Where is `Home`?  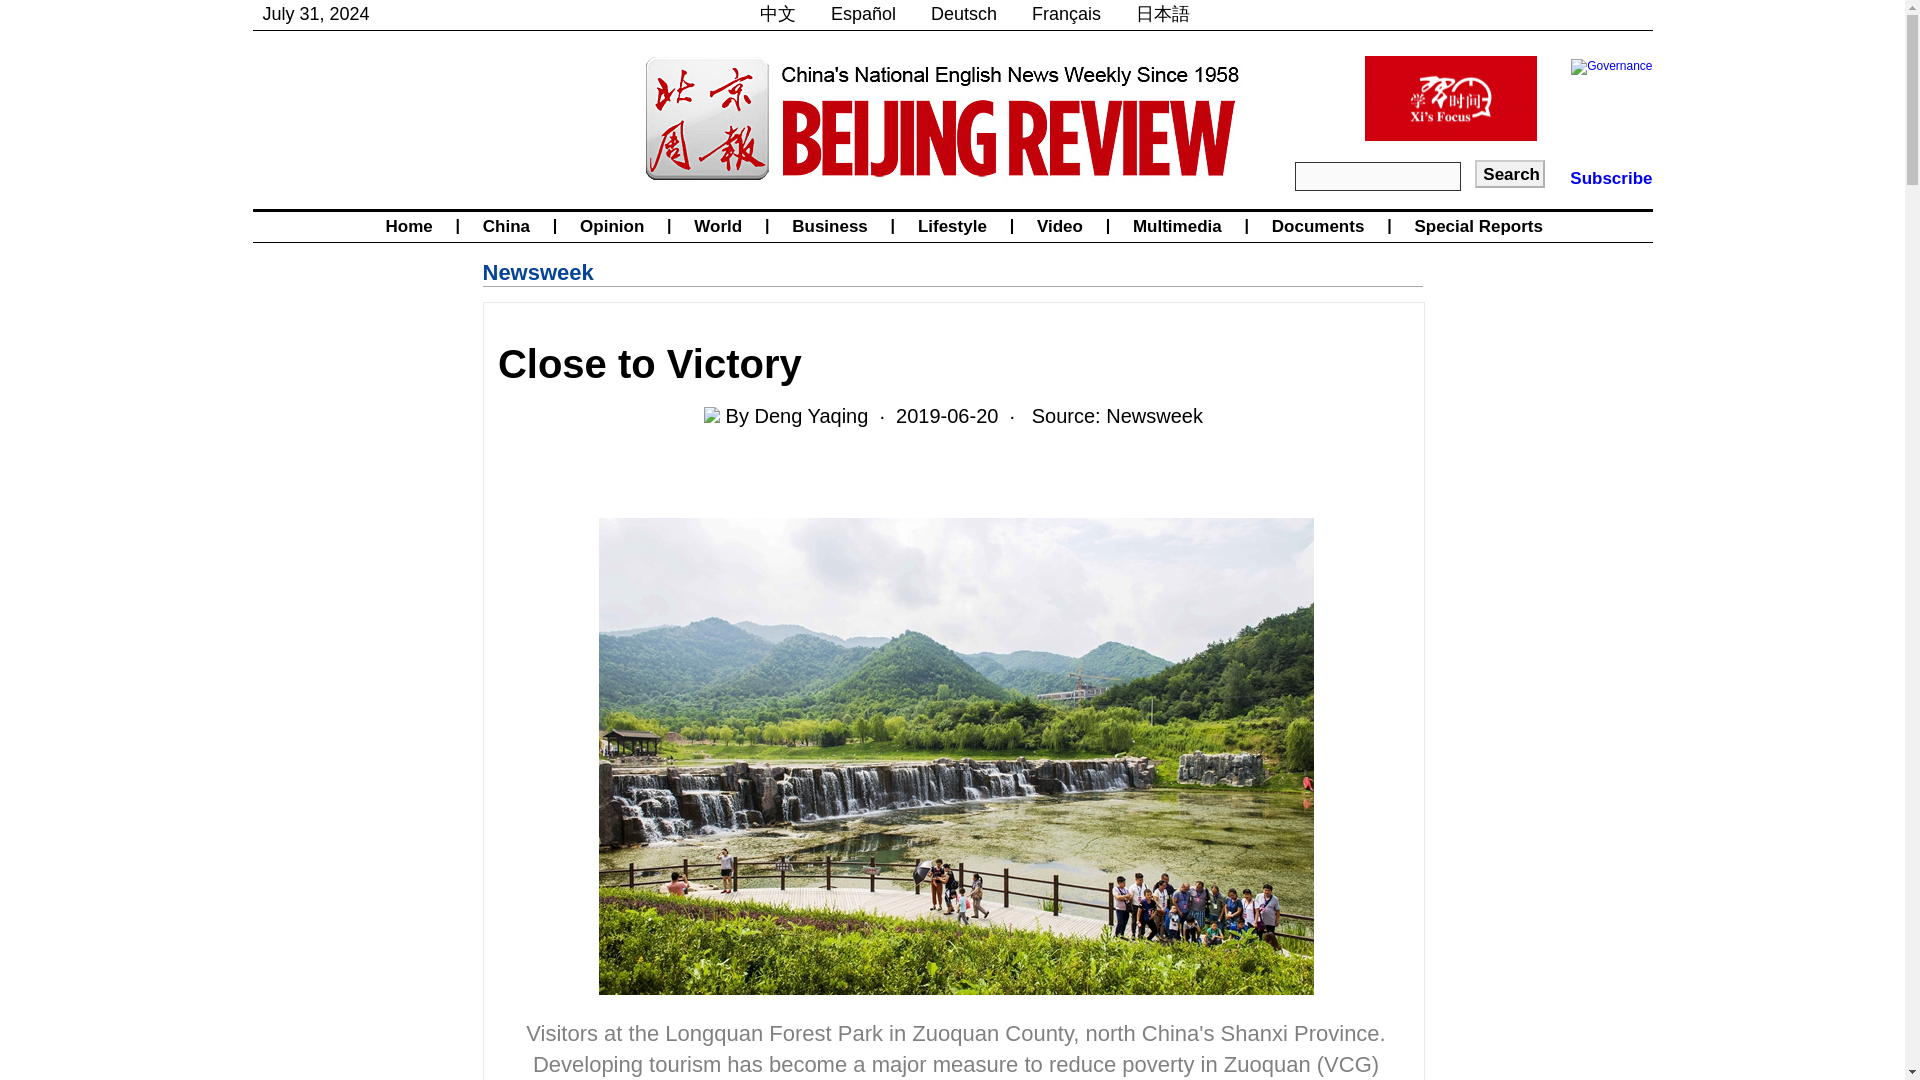 Home is located at coordinates (408, 226).